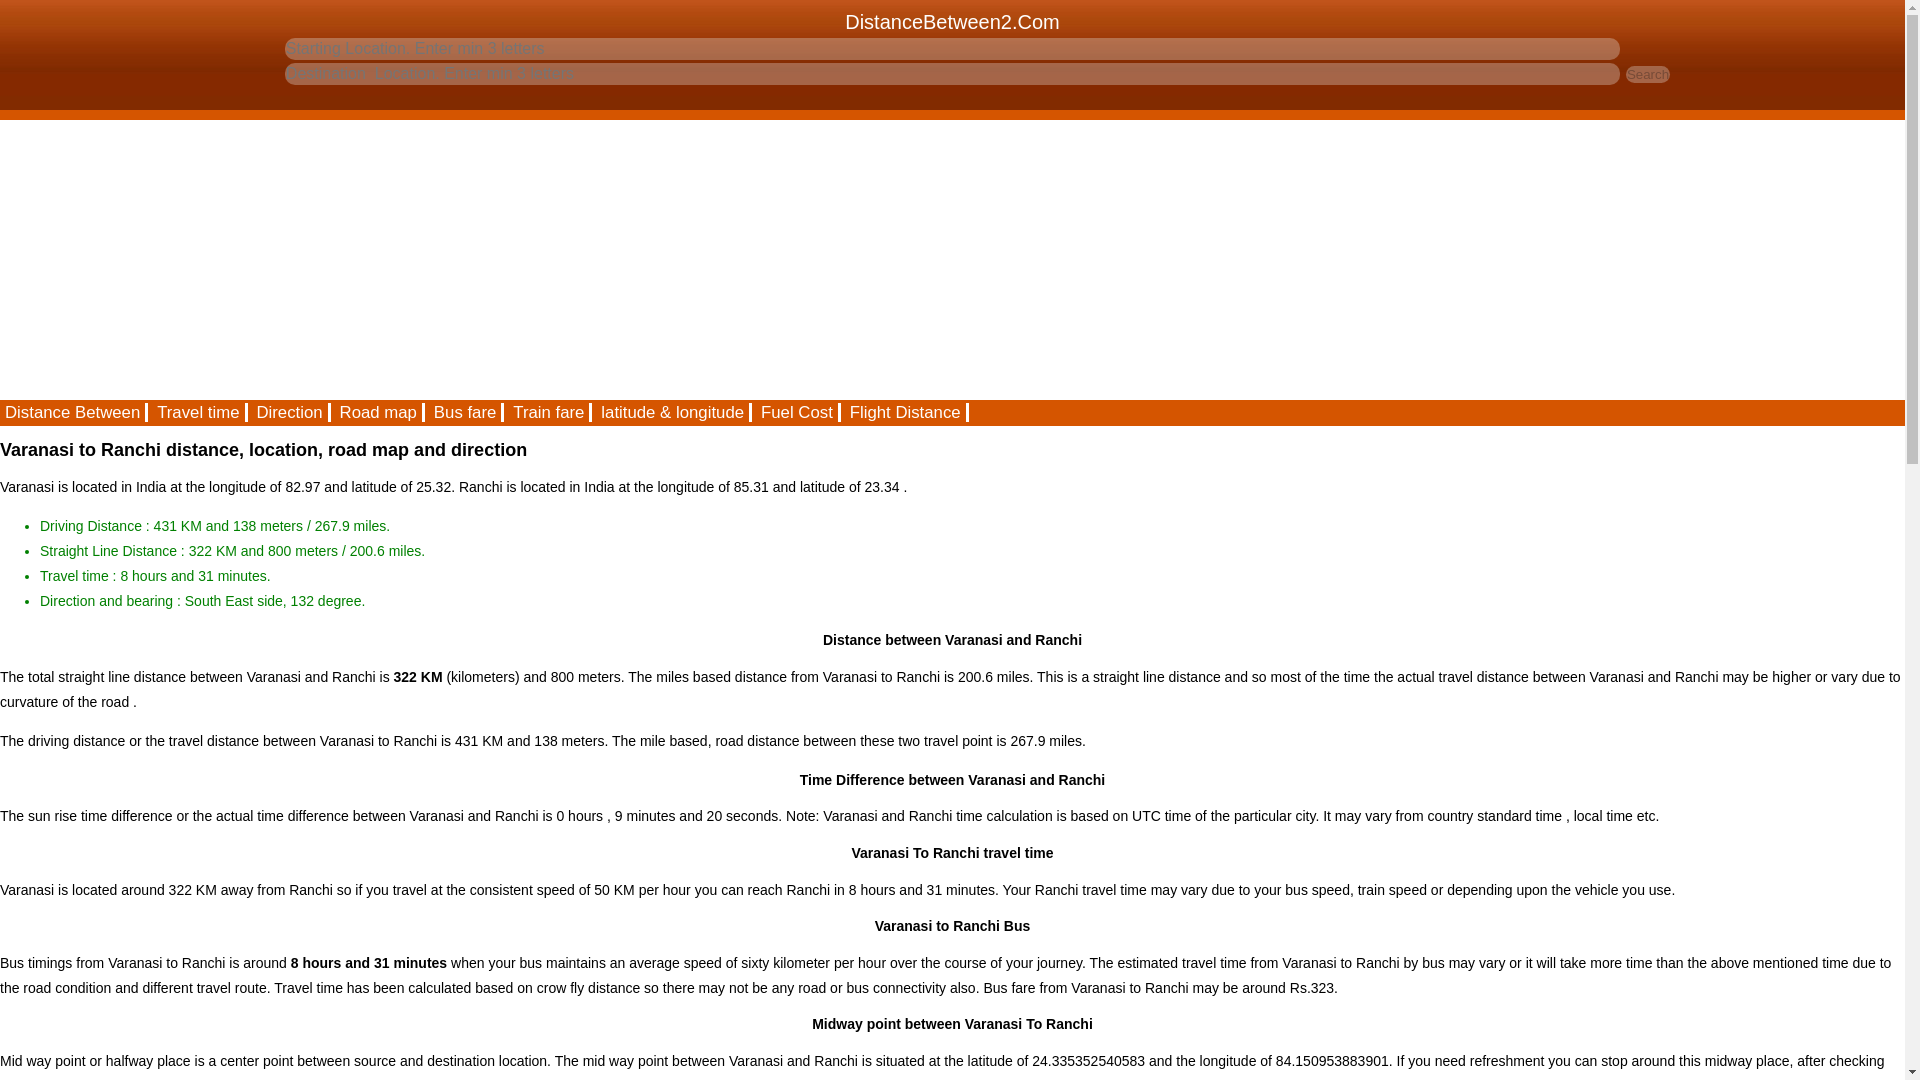 The height and width of the screenshot is (1080, 1920). What do you see at coordinates (798, 412) in the screenshot?
I see `Fuel Cost` at bounding box center [798, 412].